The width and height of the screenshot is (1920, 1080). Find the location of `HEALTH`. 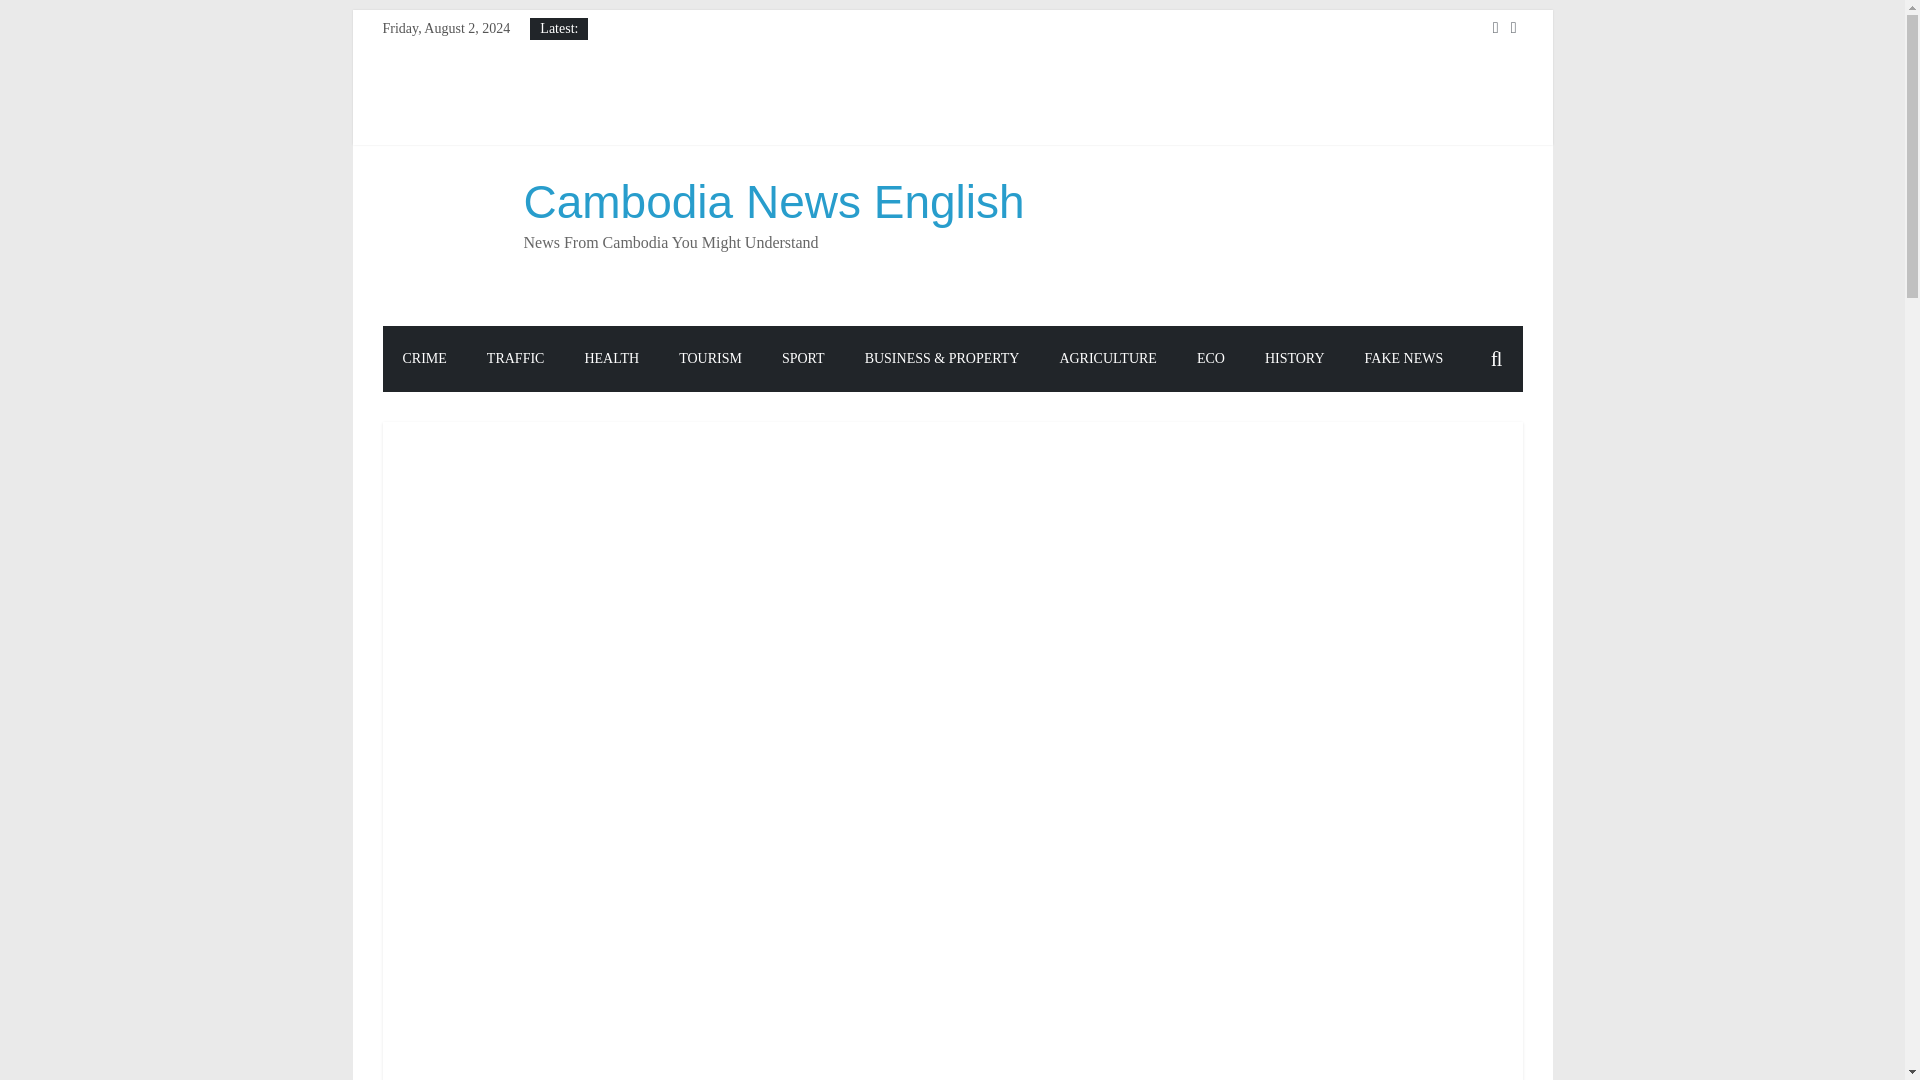

HEALTH is located at coordinates (611, 359).